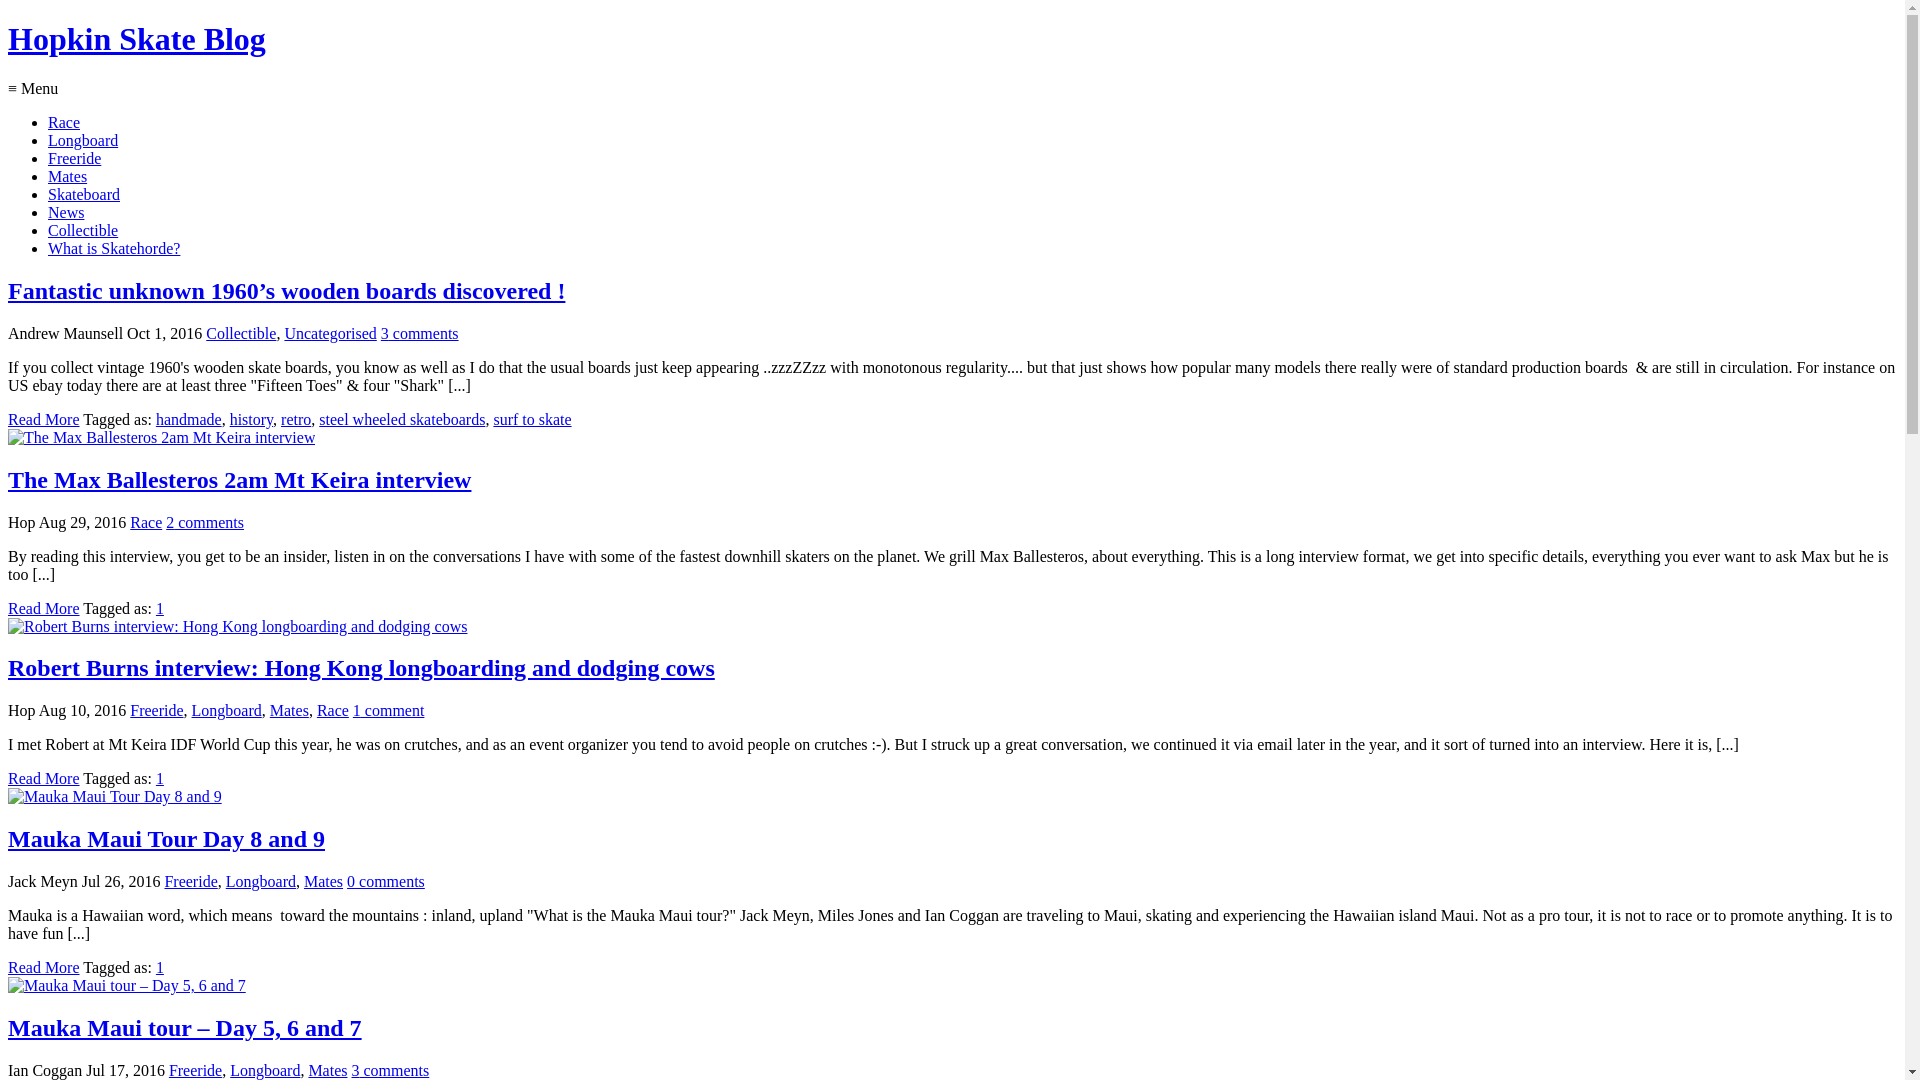  I want to click on Race, so click(333, 710).